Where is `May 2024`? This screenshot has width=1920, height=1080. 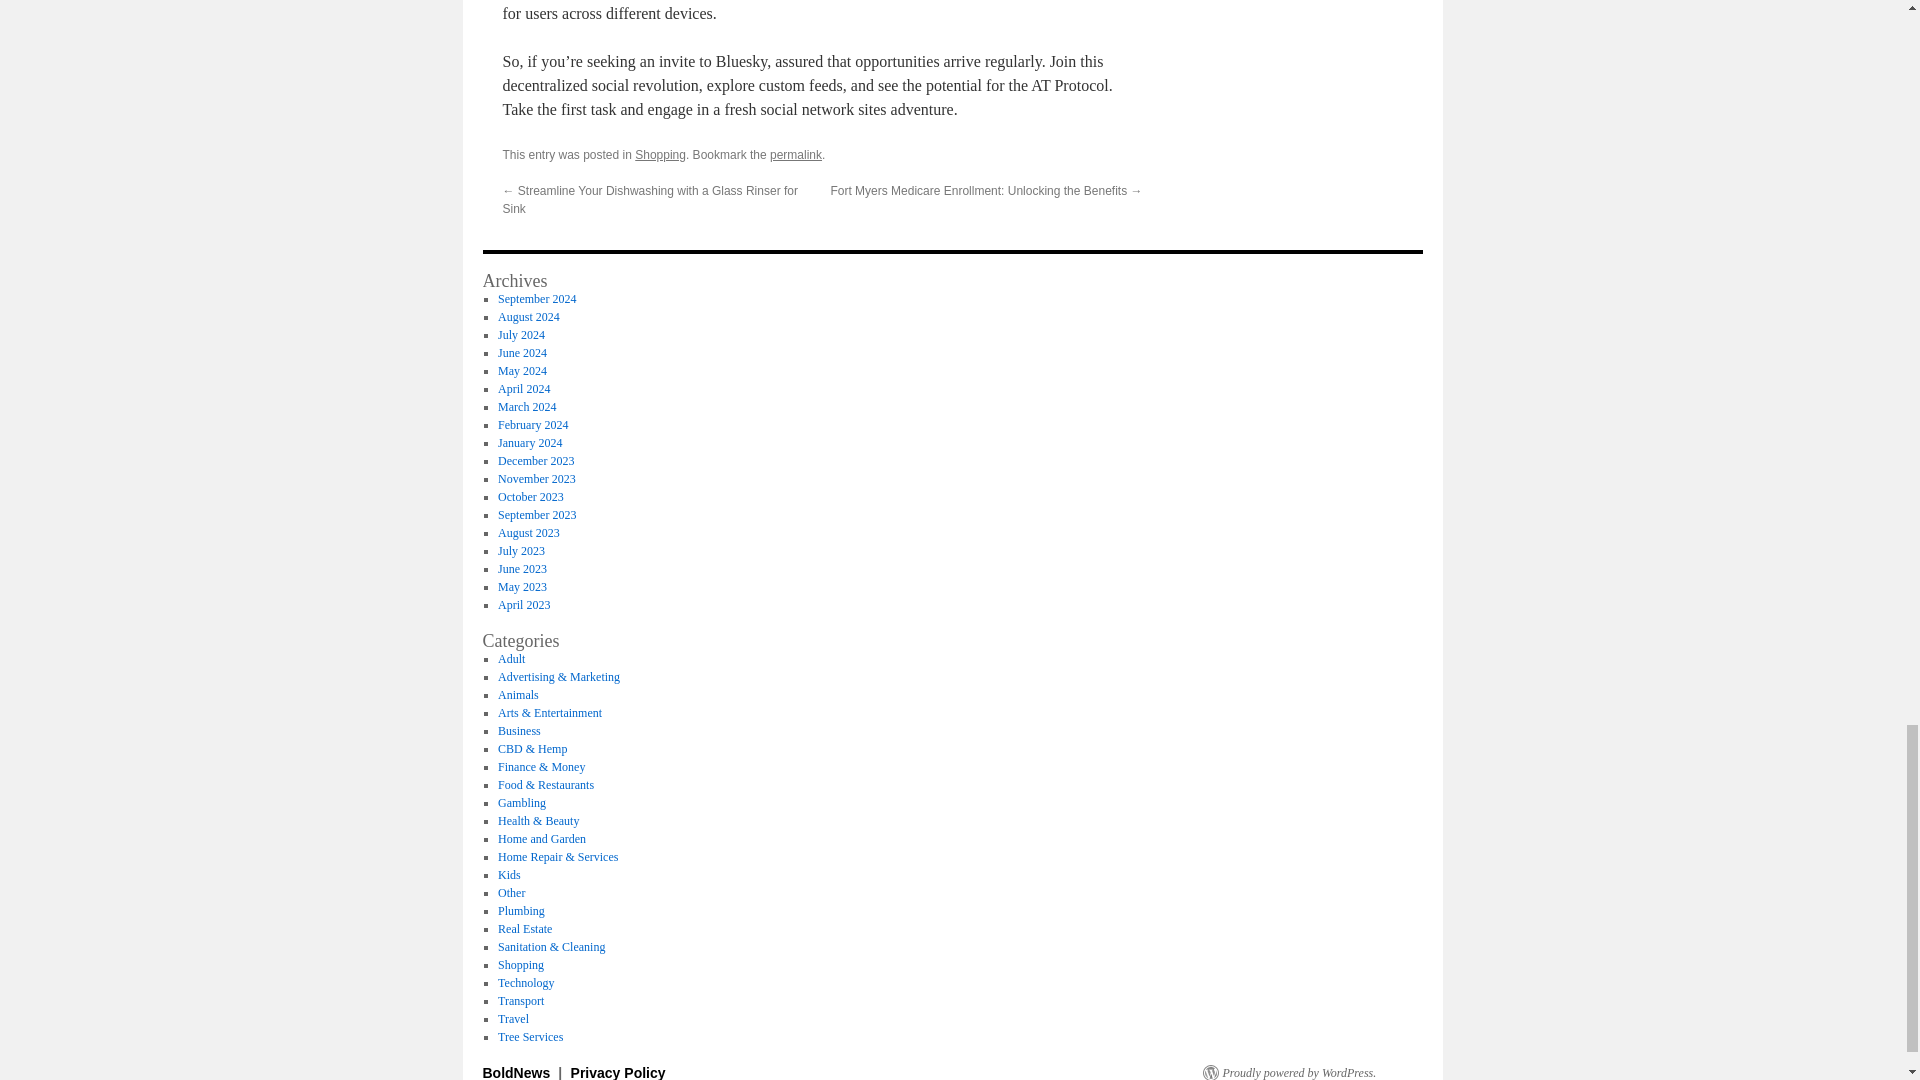
May 2024 is located at coordinates (522, 370).